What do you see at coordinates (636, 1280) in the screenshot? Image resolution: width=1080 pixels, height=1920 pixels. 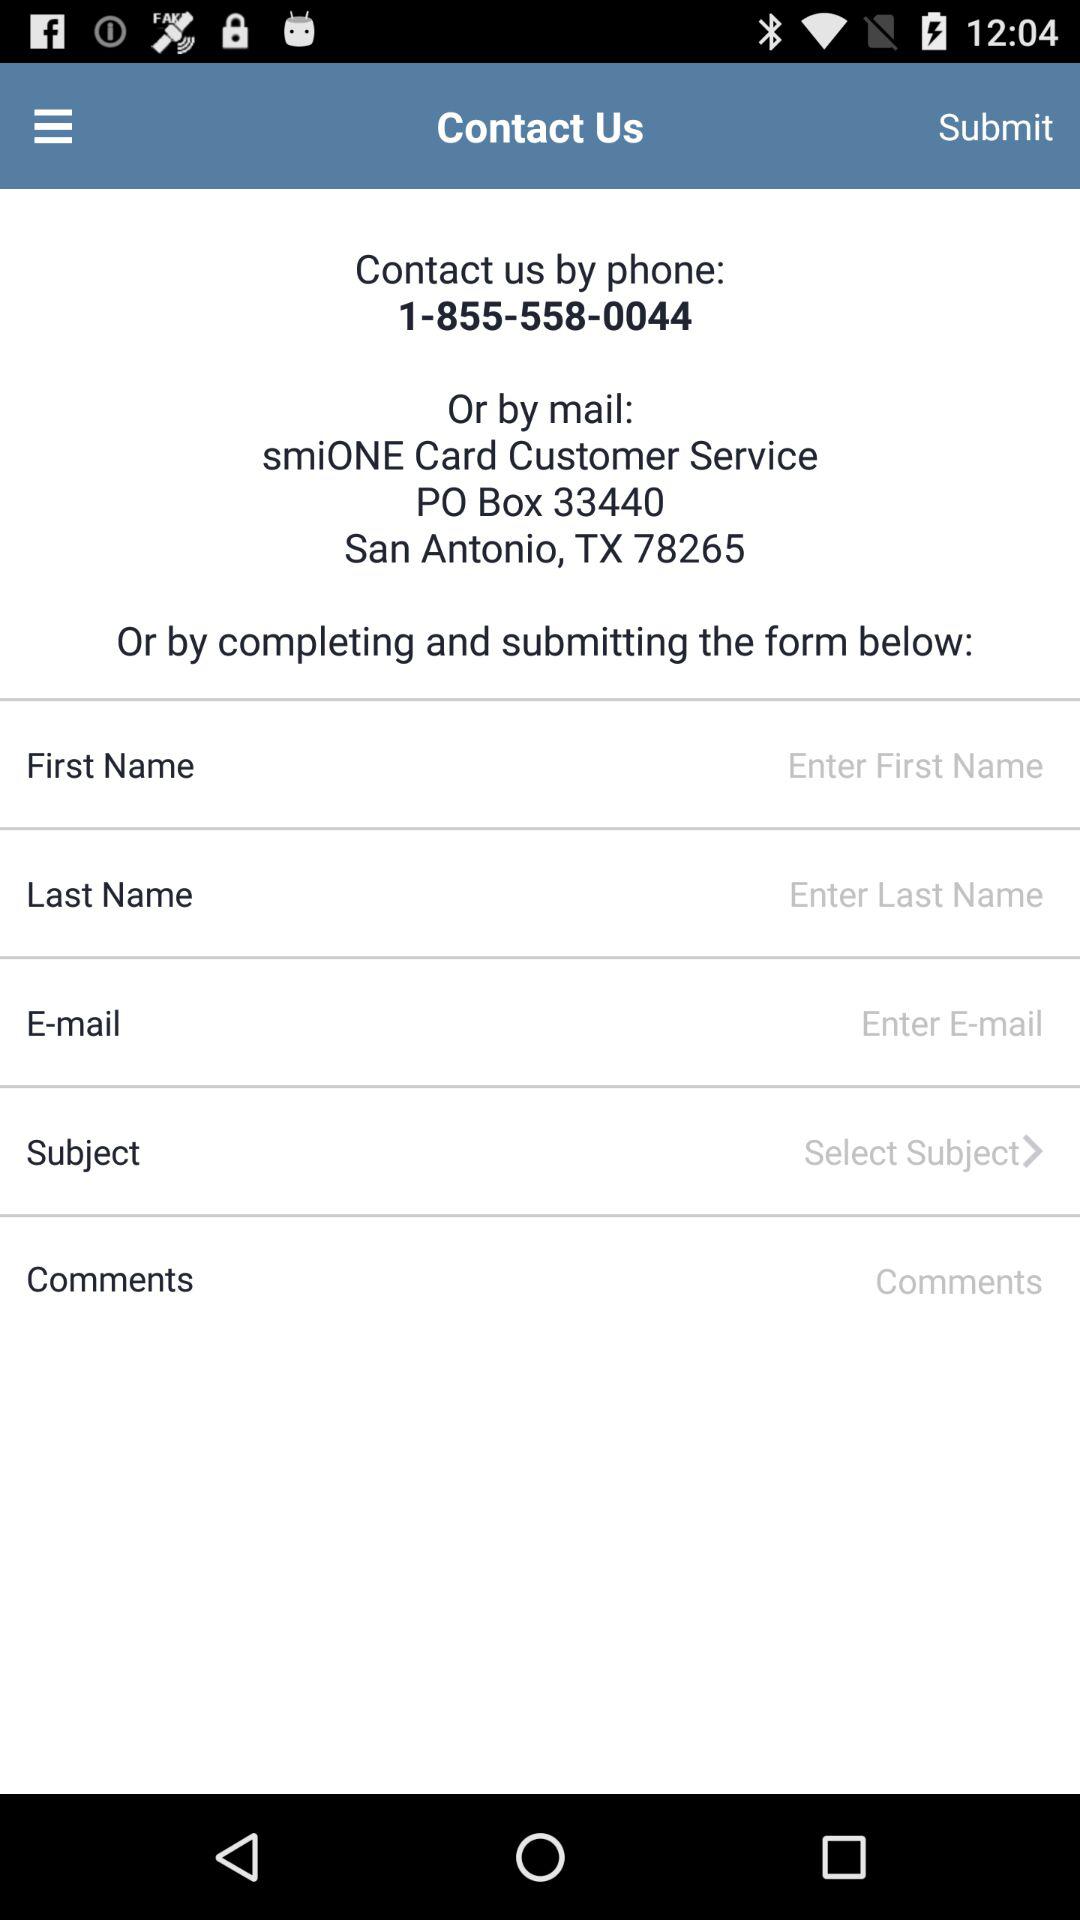 I see `add text` at bounding box center [636, 1280].